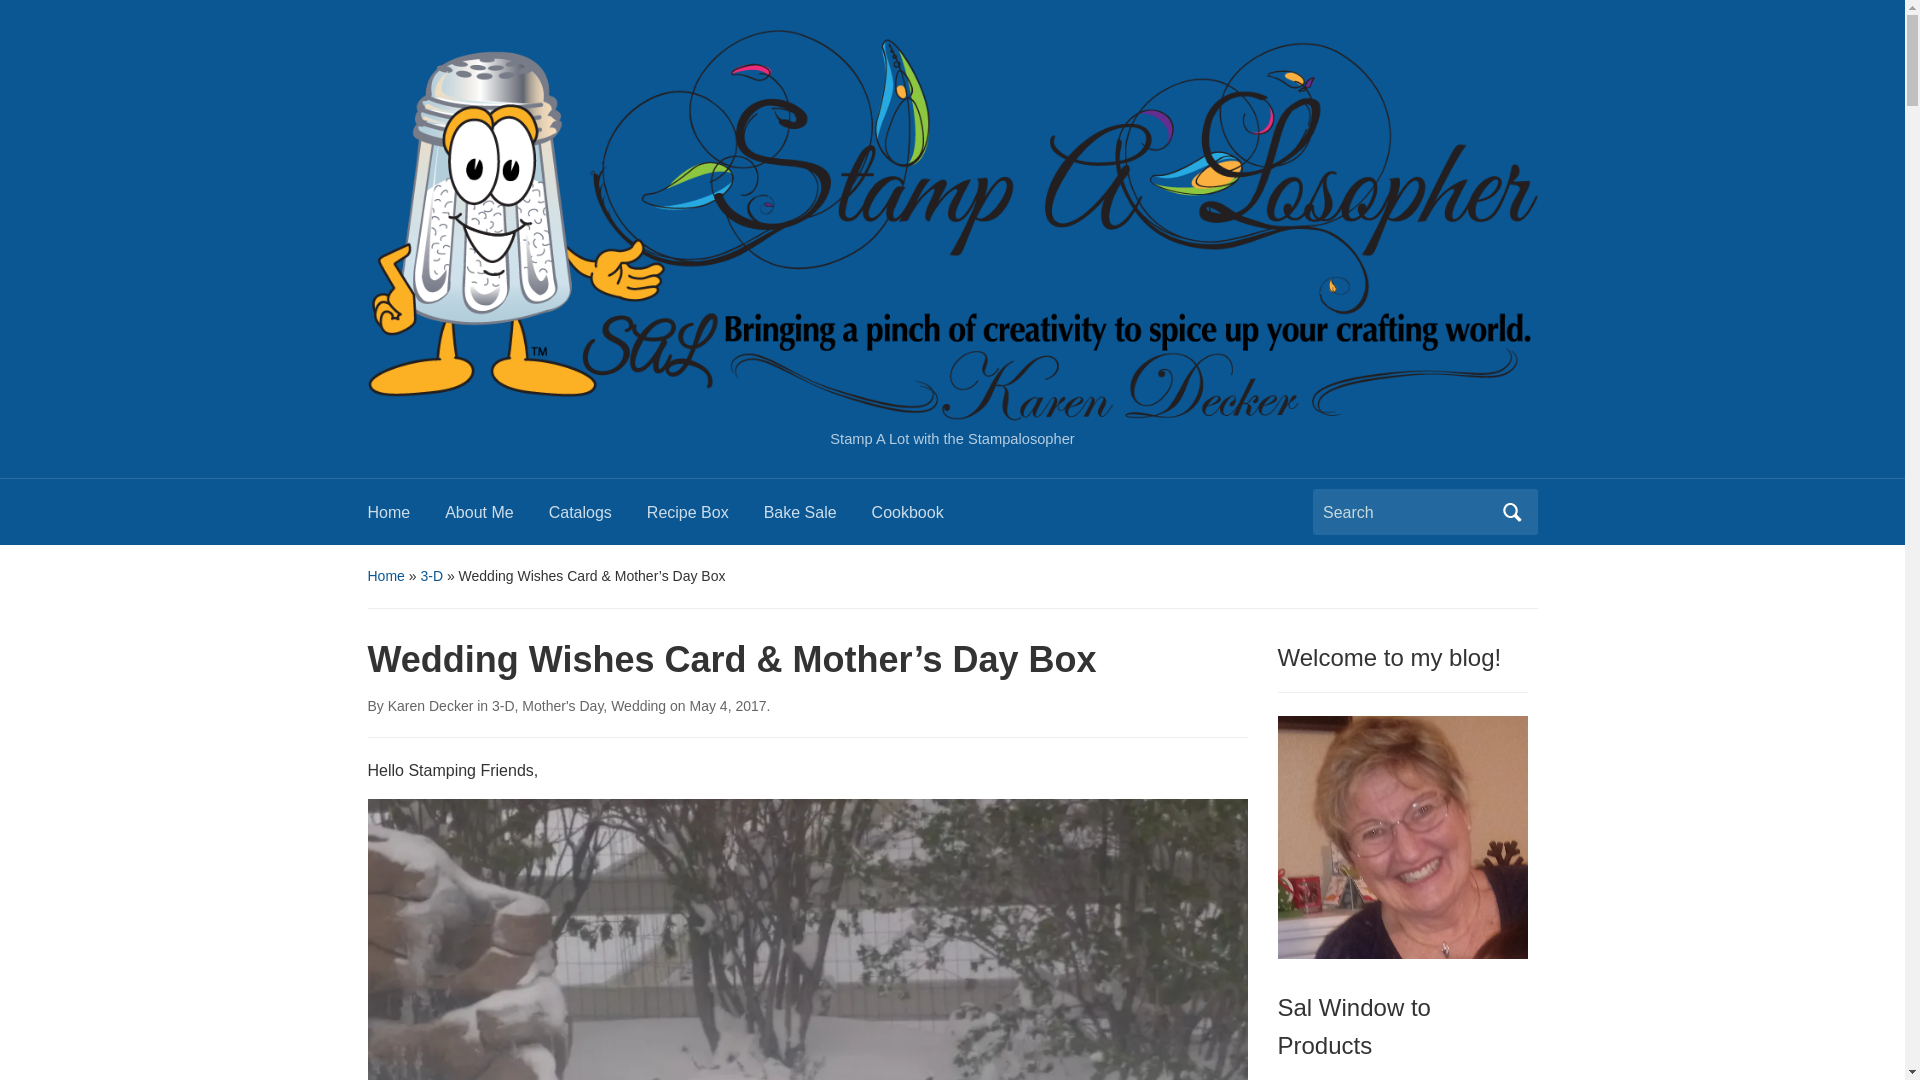 This screenshot has height=1080, width=1920. I want to click on View all posts by Karen Decker, so click(430, 705).